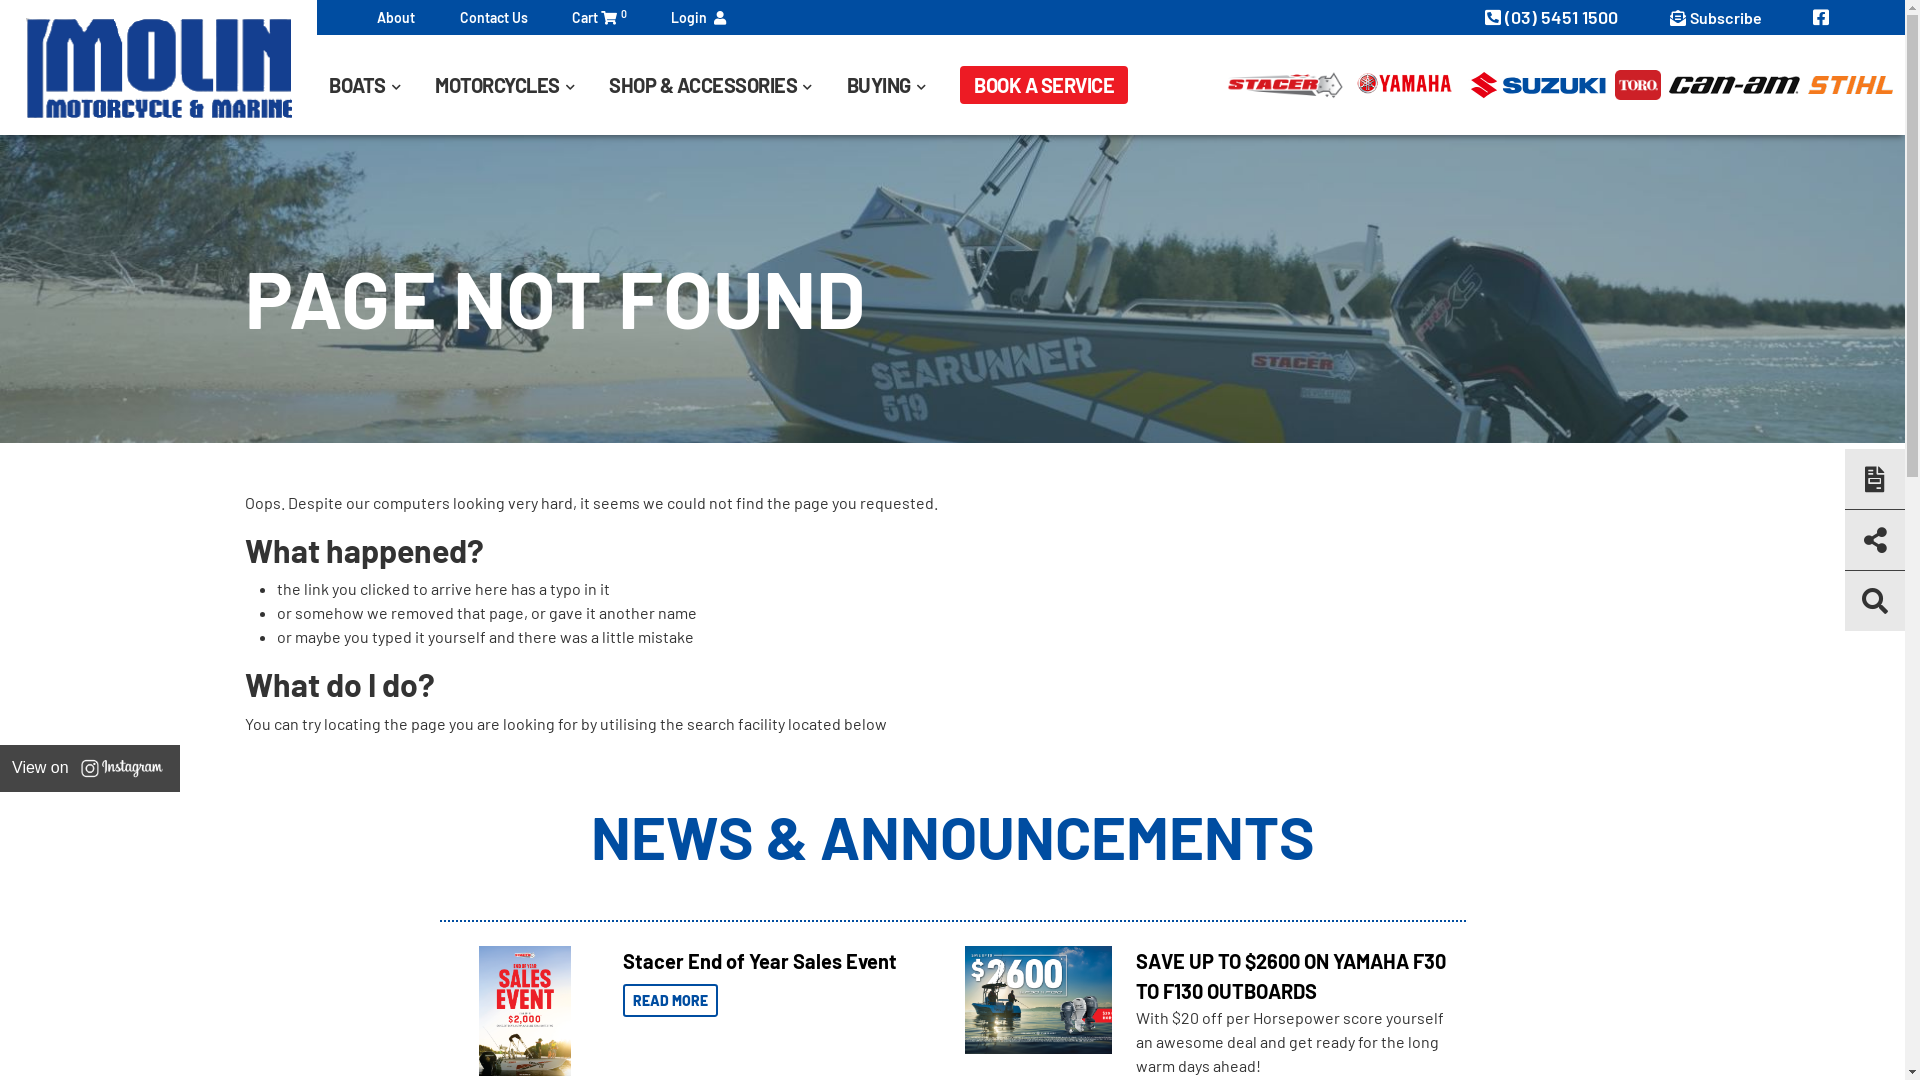 The image size is (1920, 1080). What do you see at coordinates (522, 85) in the screenshot?
I see `MOTORCYCLES` at bounding box center [522, 85].